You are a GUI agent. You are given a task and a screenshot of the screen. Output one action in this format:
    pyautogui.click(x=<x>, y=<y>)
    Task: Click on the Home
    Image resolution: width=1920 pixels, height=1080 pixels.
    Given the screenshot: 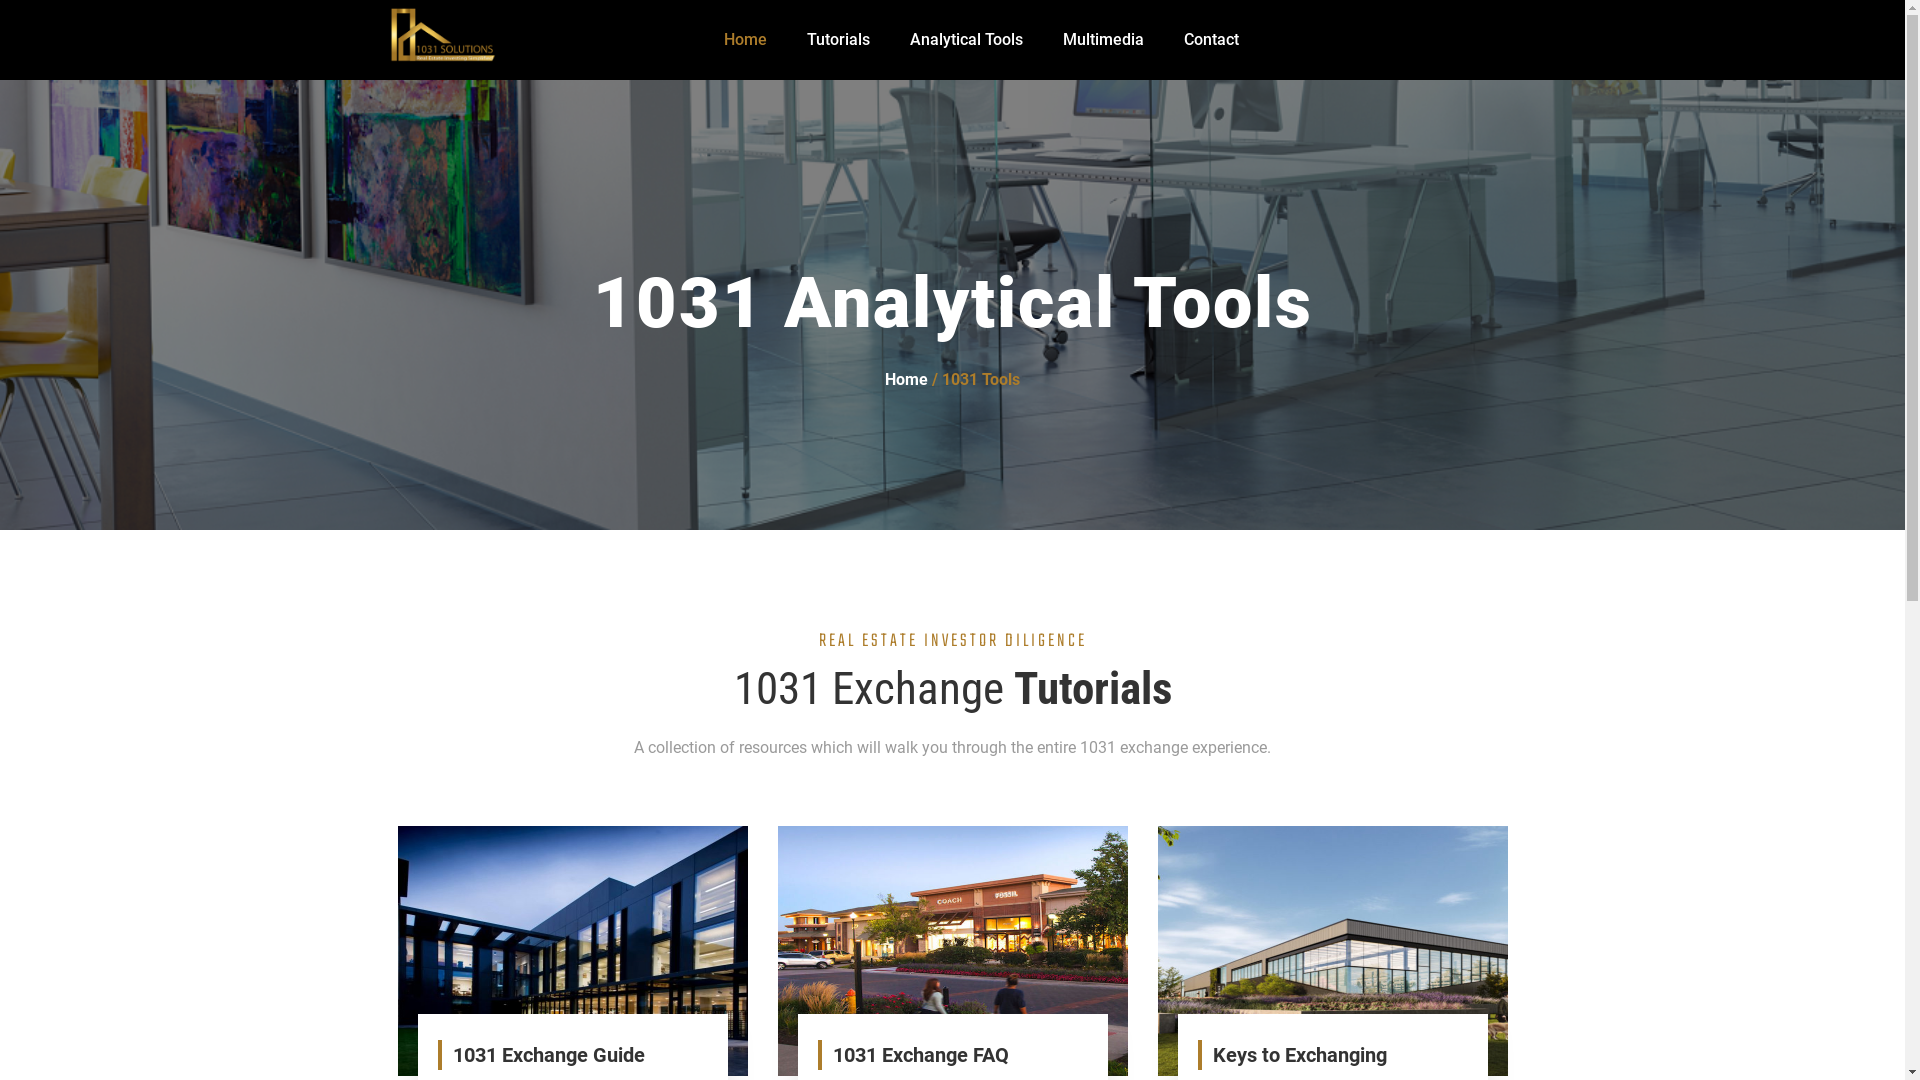 What is the action you would take?
    pyautogui.click(x=906, y=380)
    